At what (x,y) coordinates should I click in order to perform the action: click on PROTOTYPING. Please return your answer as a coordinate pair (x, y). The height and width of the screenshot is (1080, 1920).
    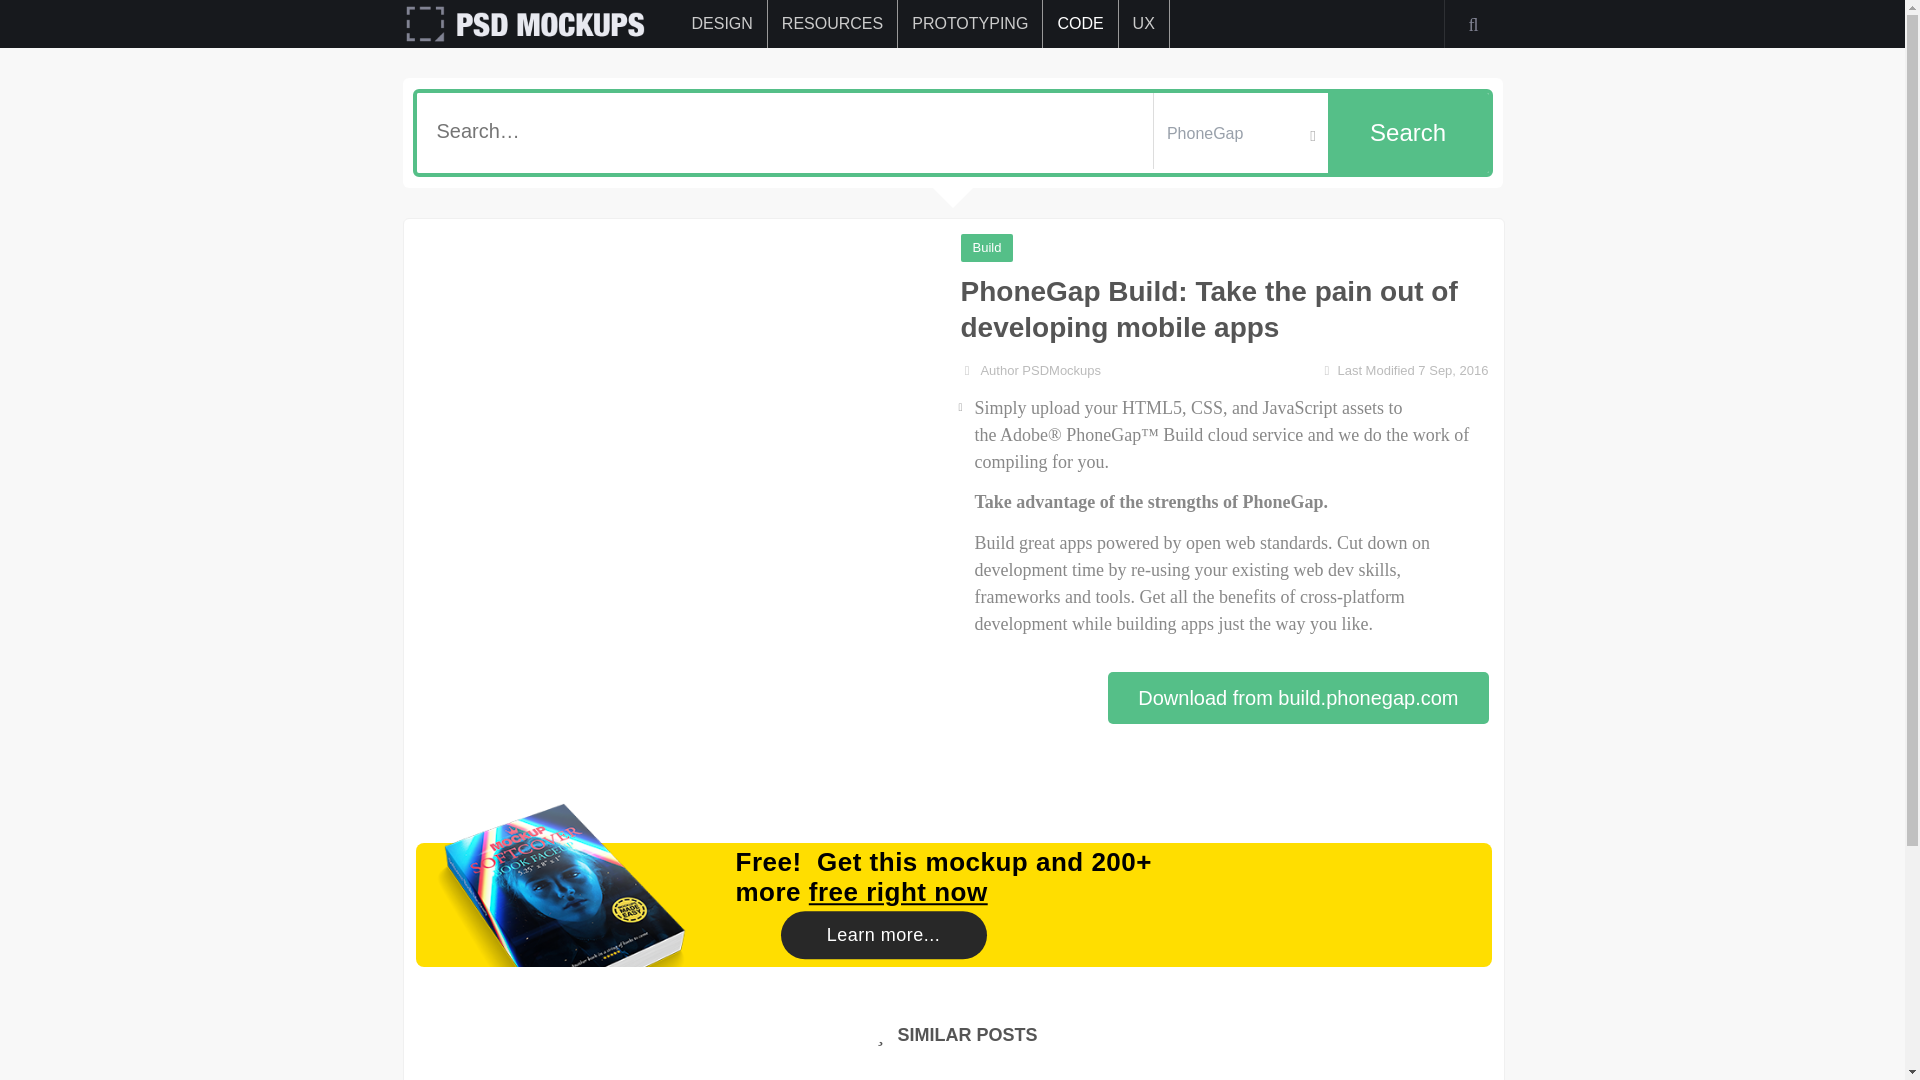
    Looking at the image, I should click on (970, 24).